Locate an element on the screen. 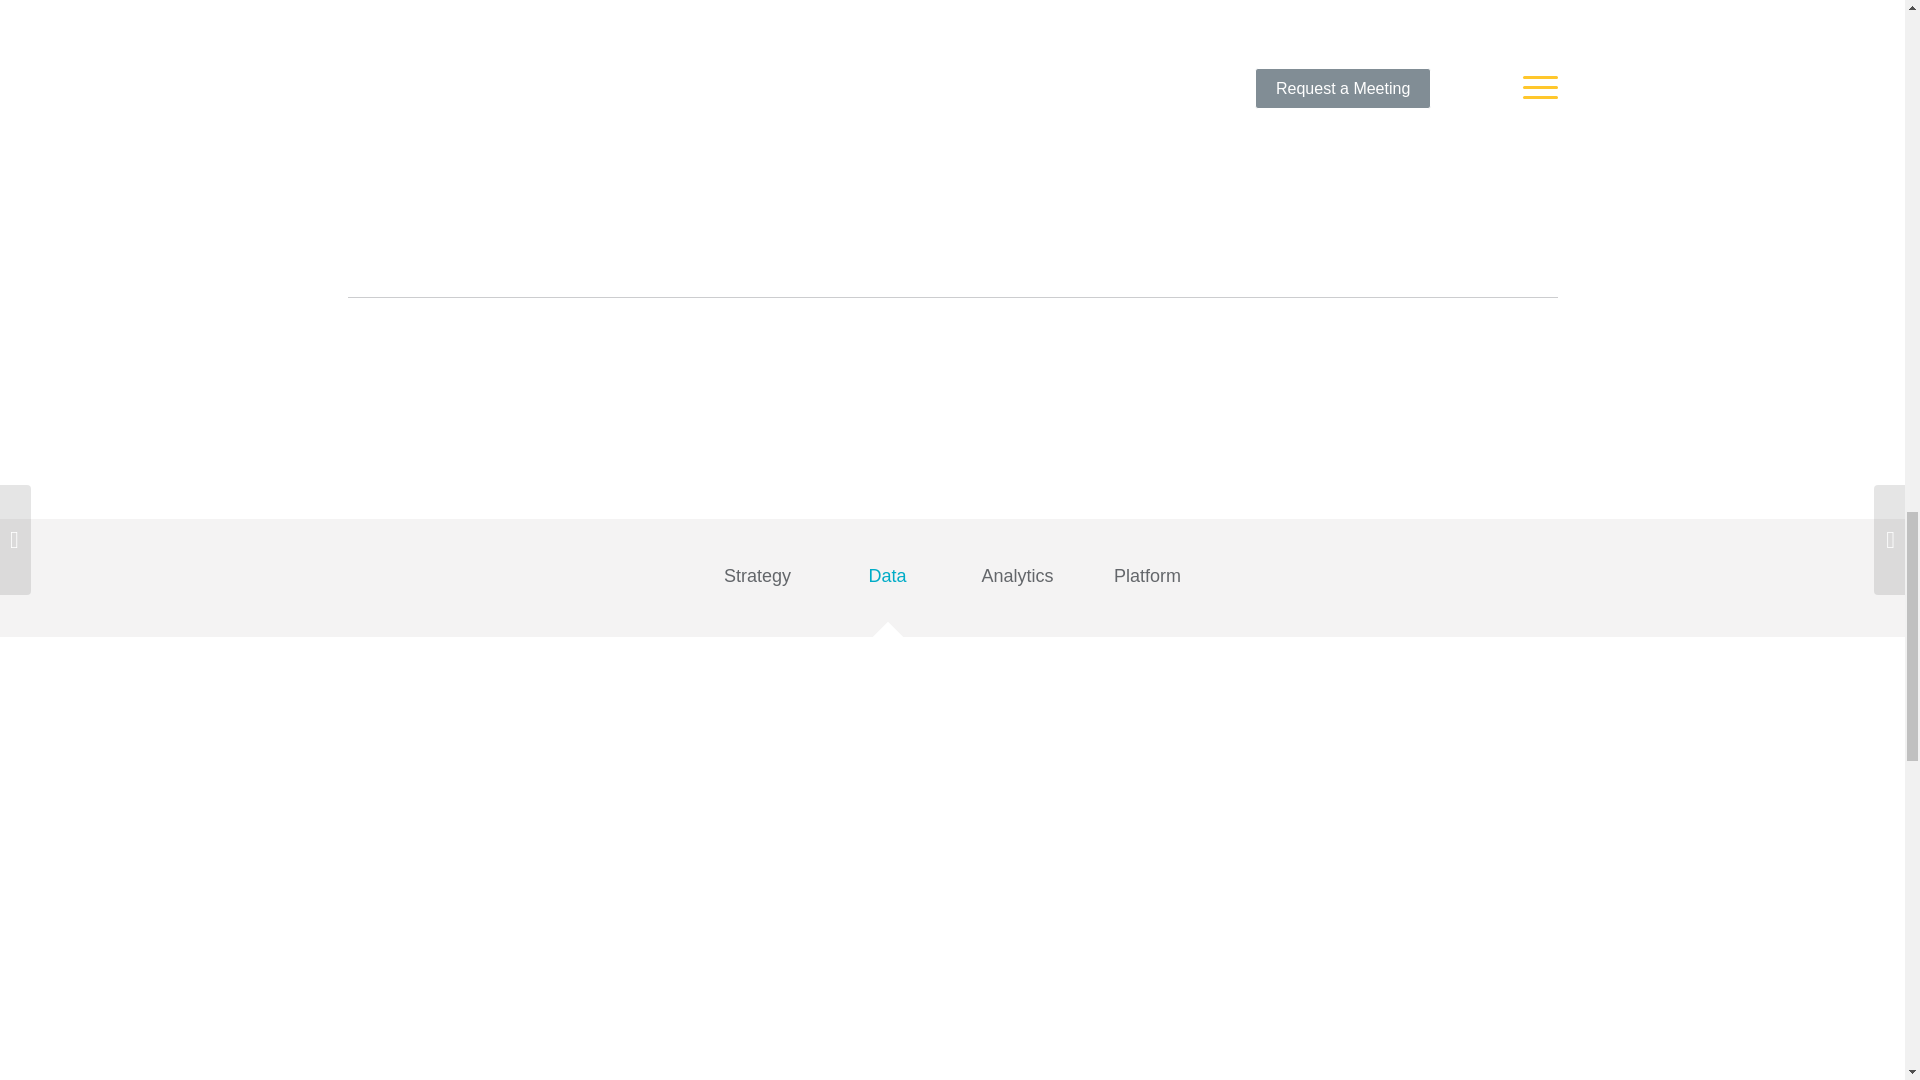  Analytics is located at coordinates (1017, 582).